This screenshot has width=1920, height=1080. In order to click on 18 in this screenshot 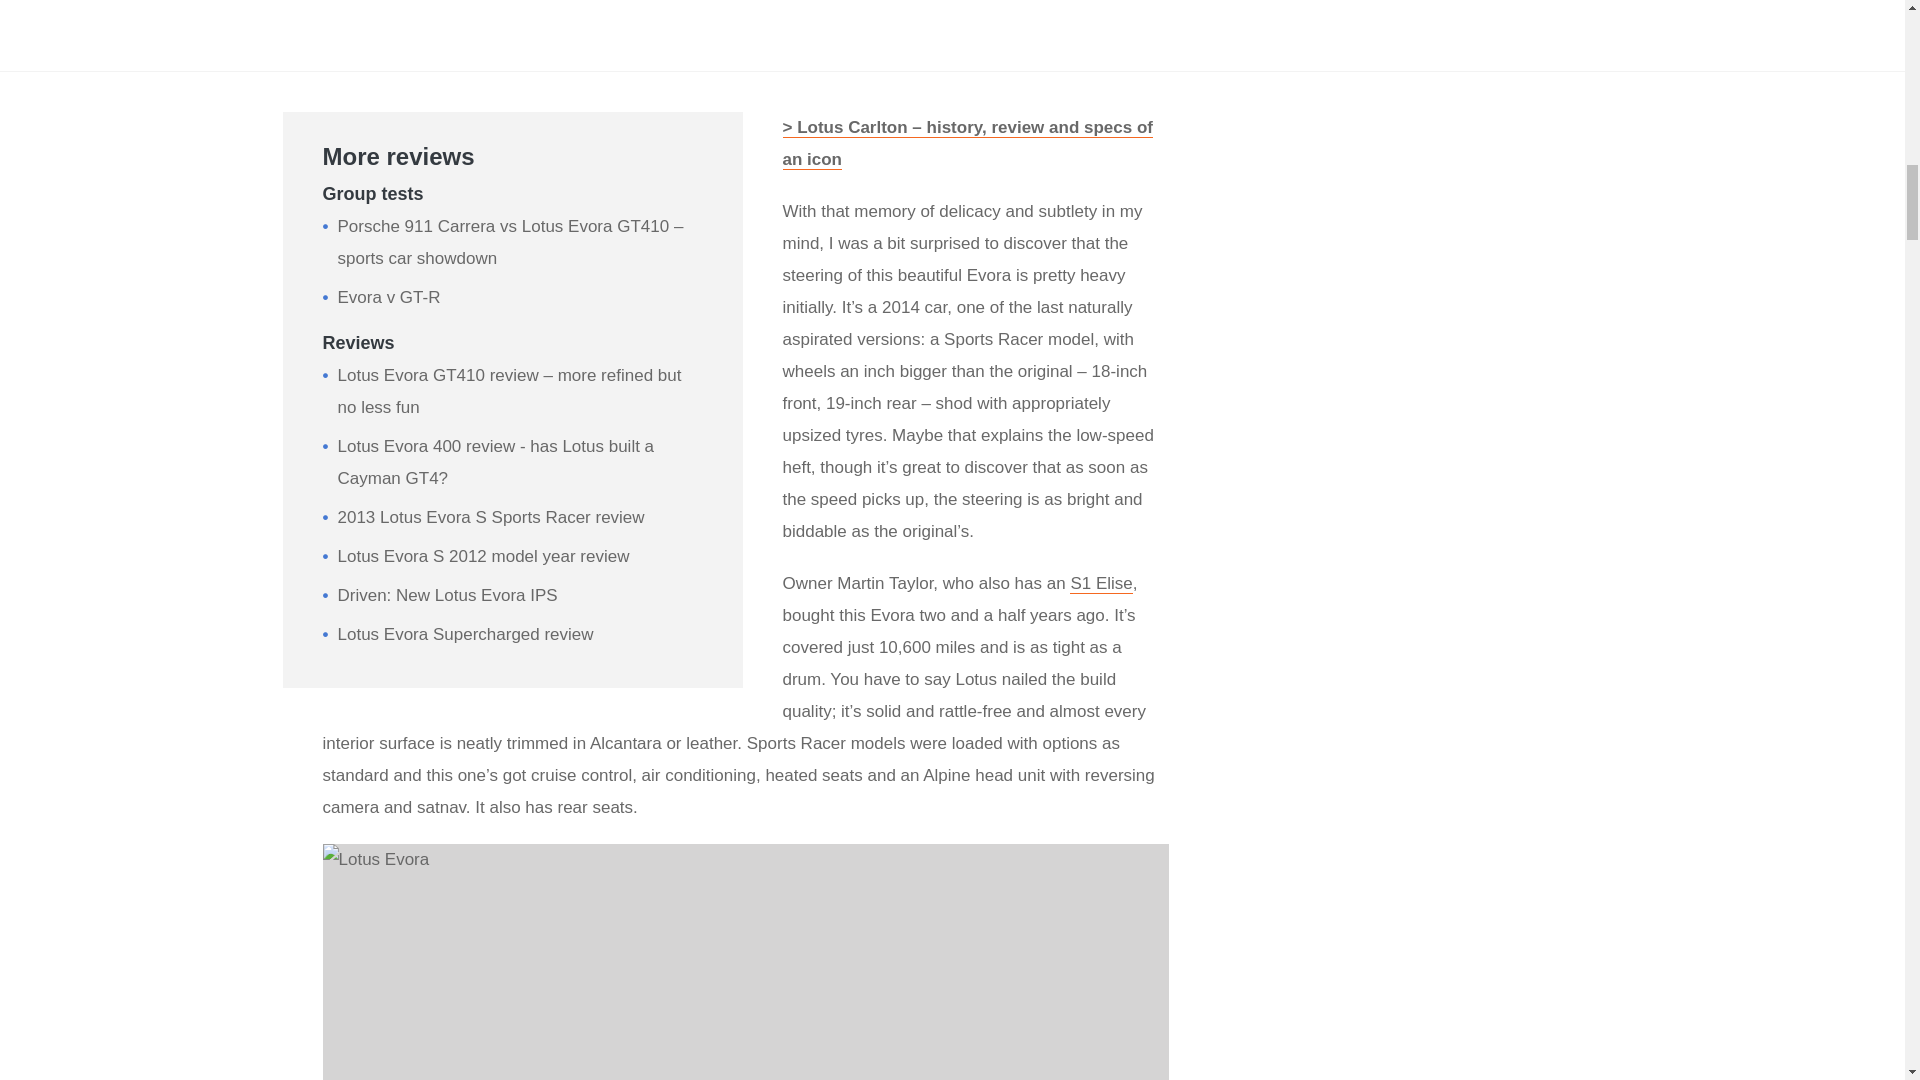, I will do `click(744, 962)`.